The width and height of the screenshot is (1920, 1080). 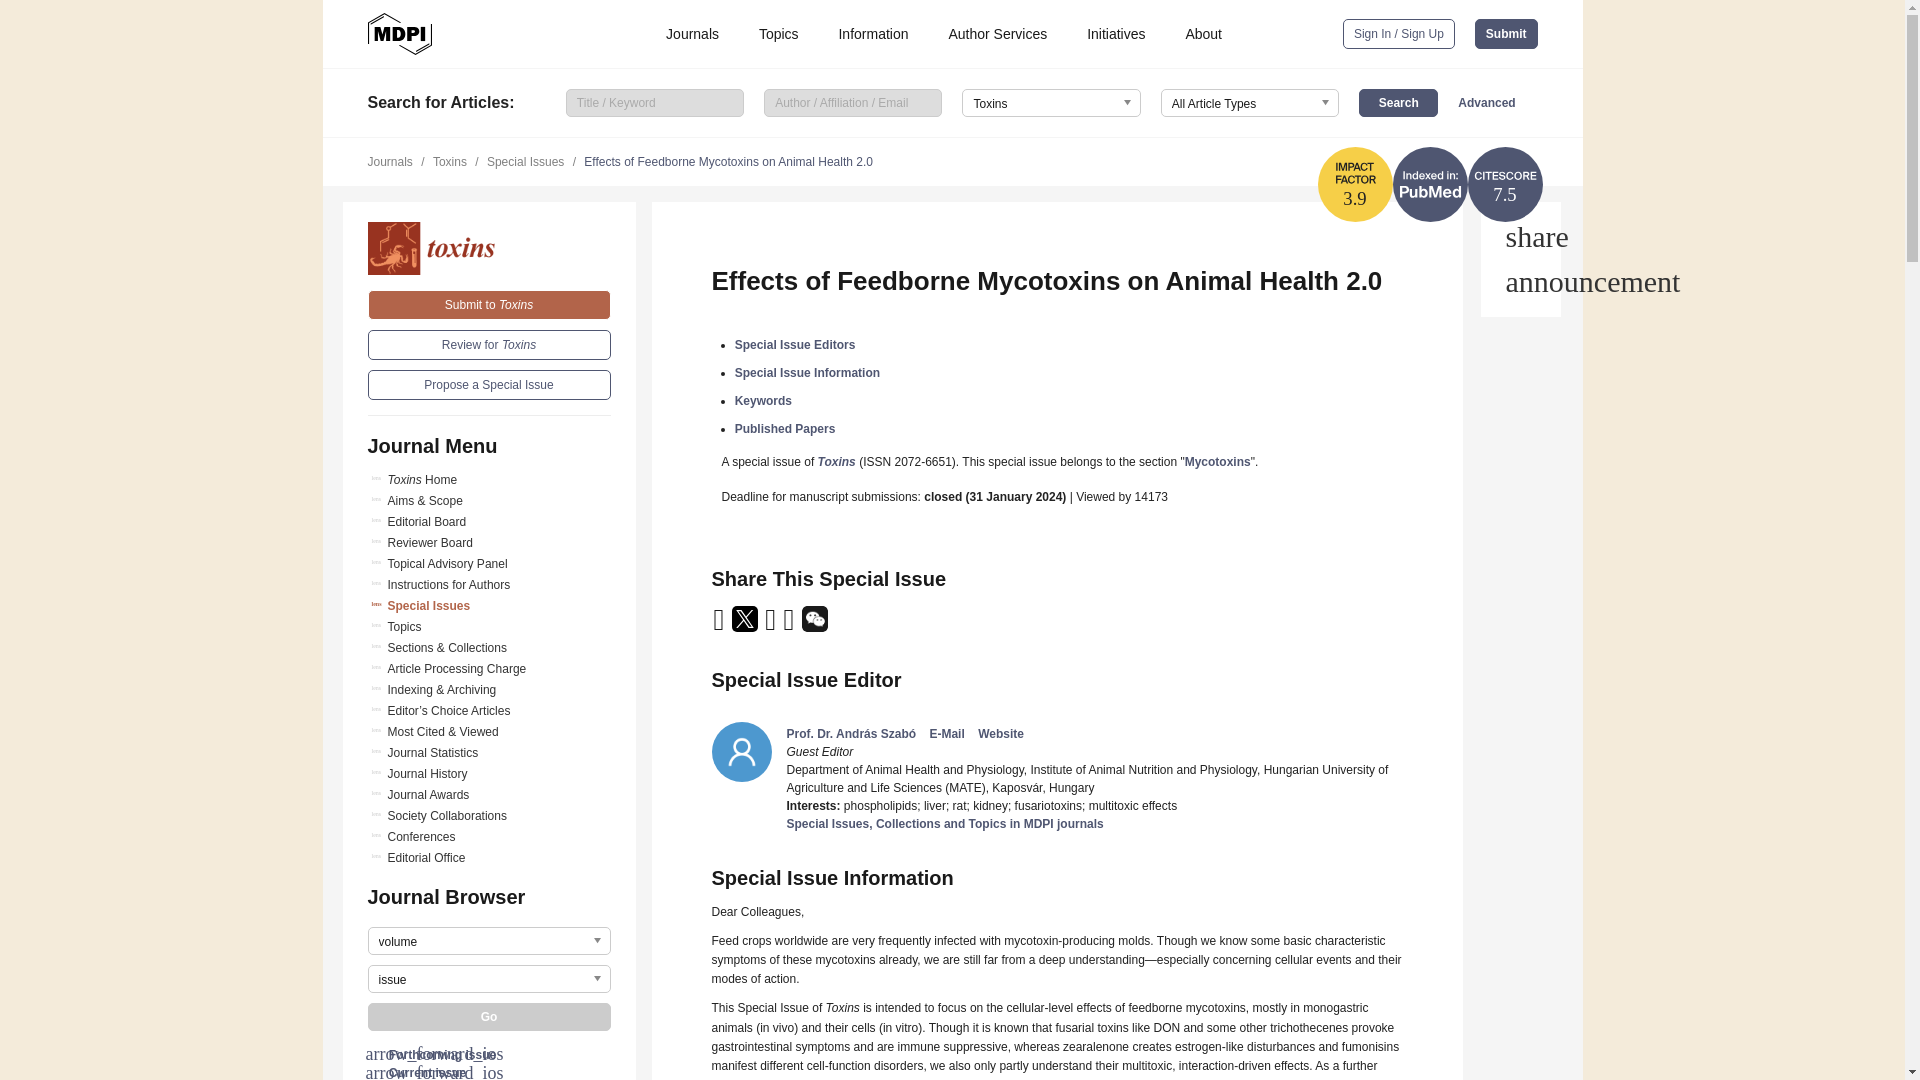 I want to click on MDPI Open Access Journals, so click(x=400, y=34).